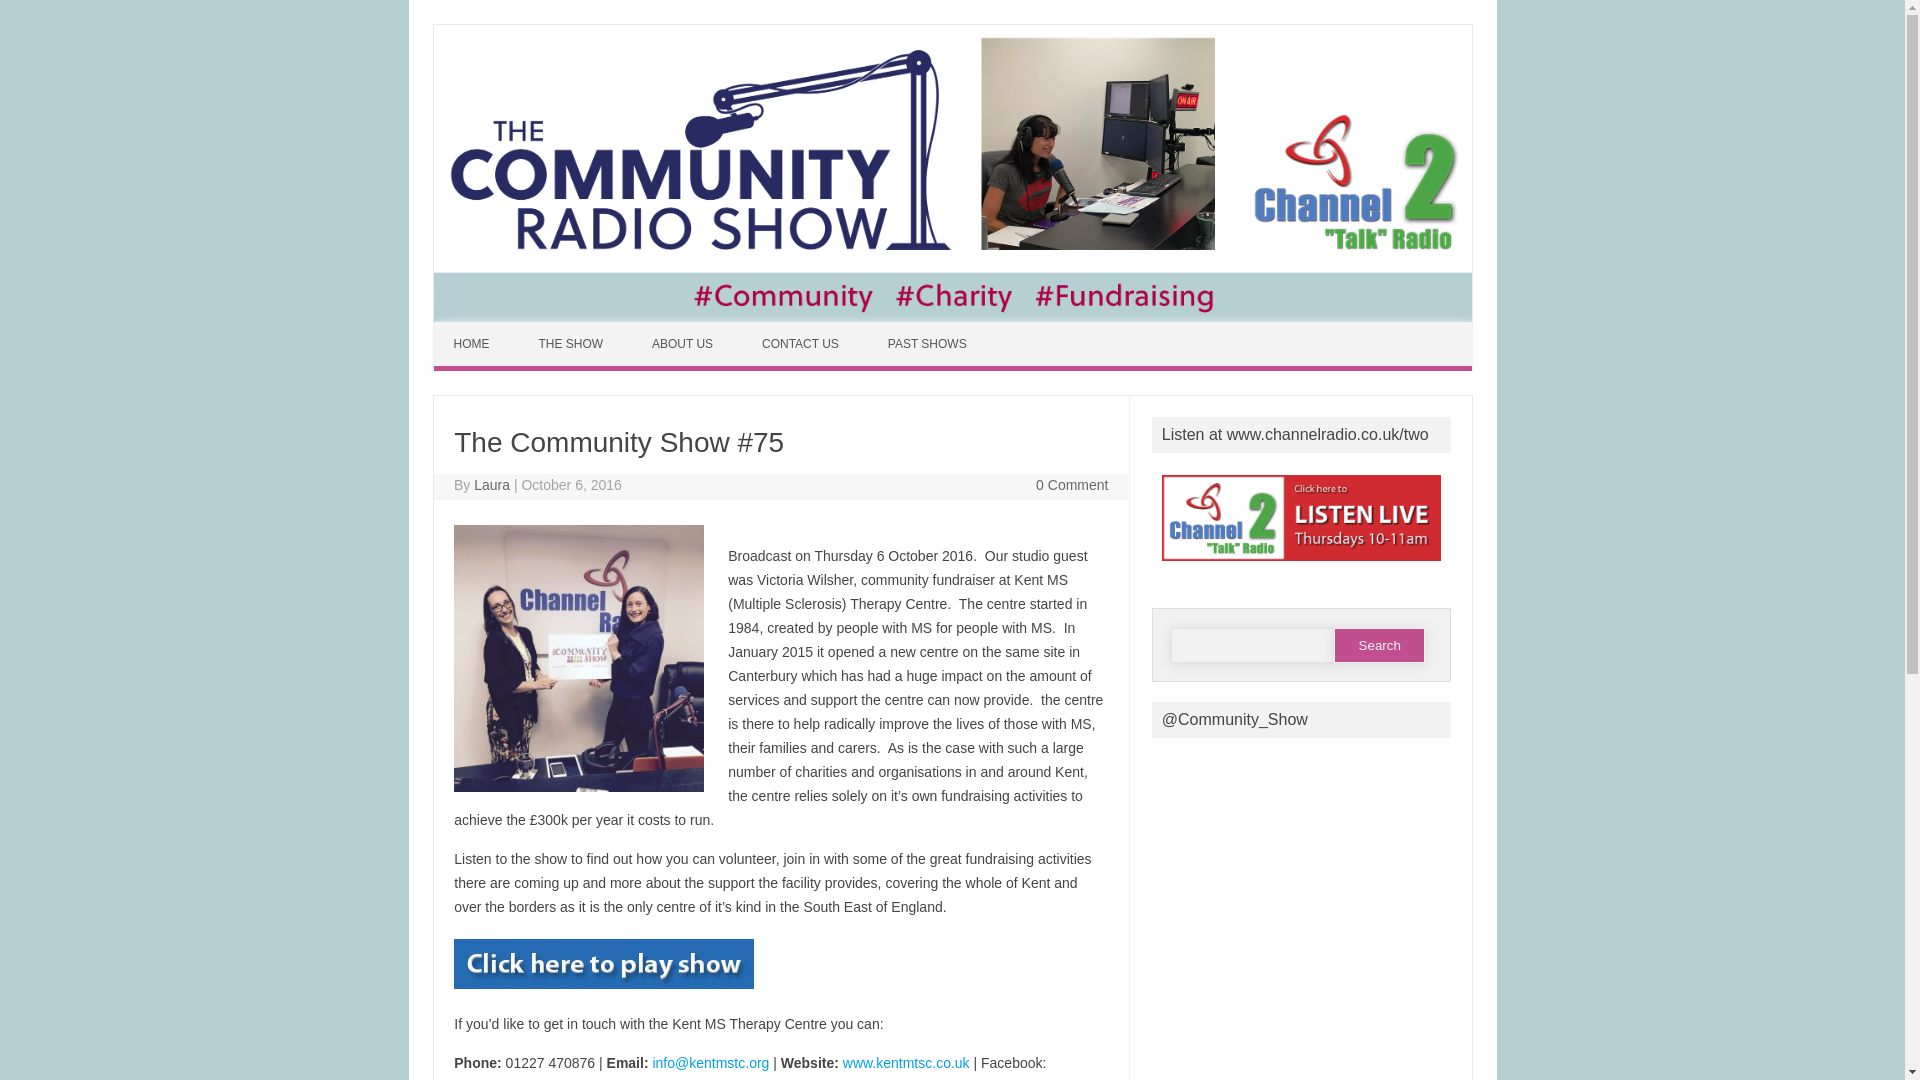 The height and width of the screenshot is (1080, 1920). Describe the element at coordinates (474, 344) in the screenshot. I see `HOME` at that location.